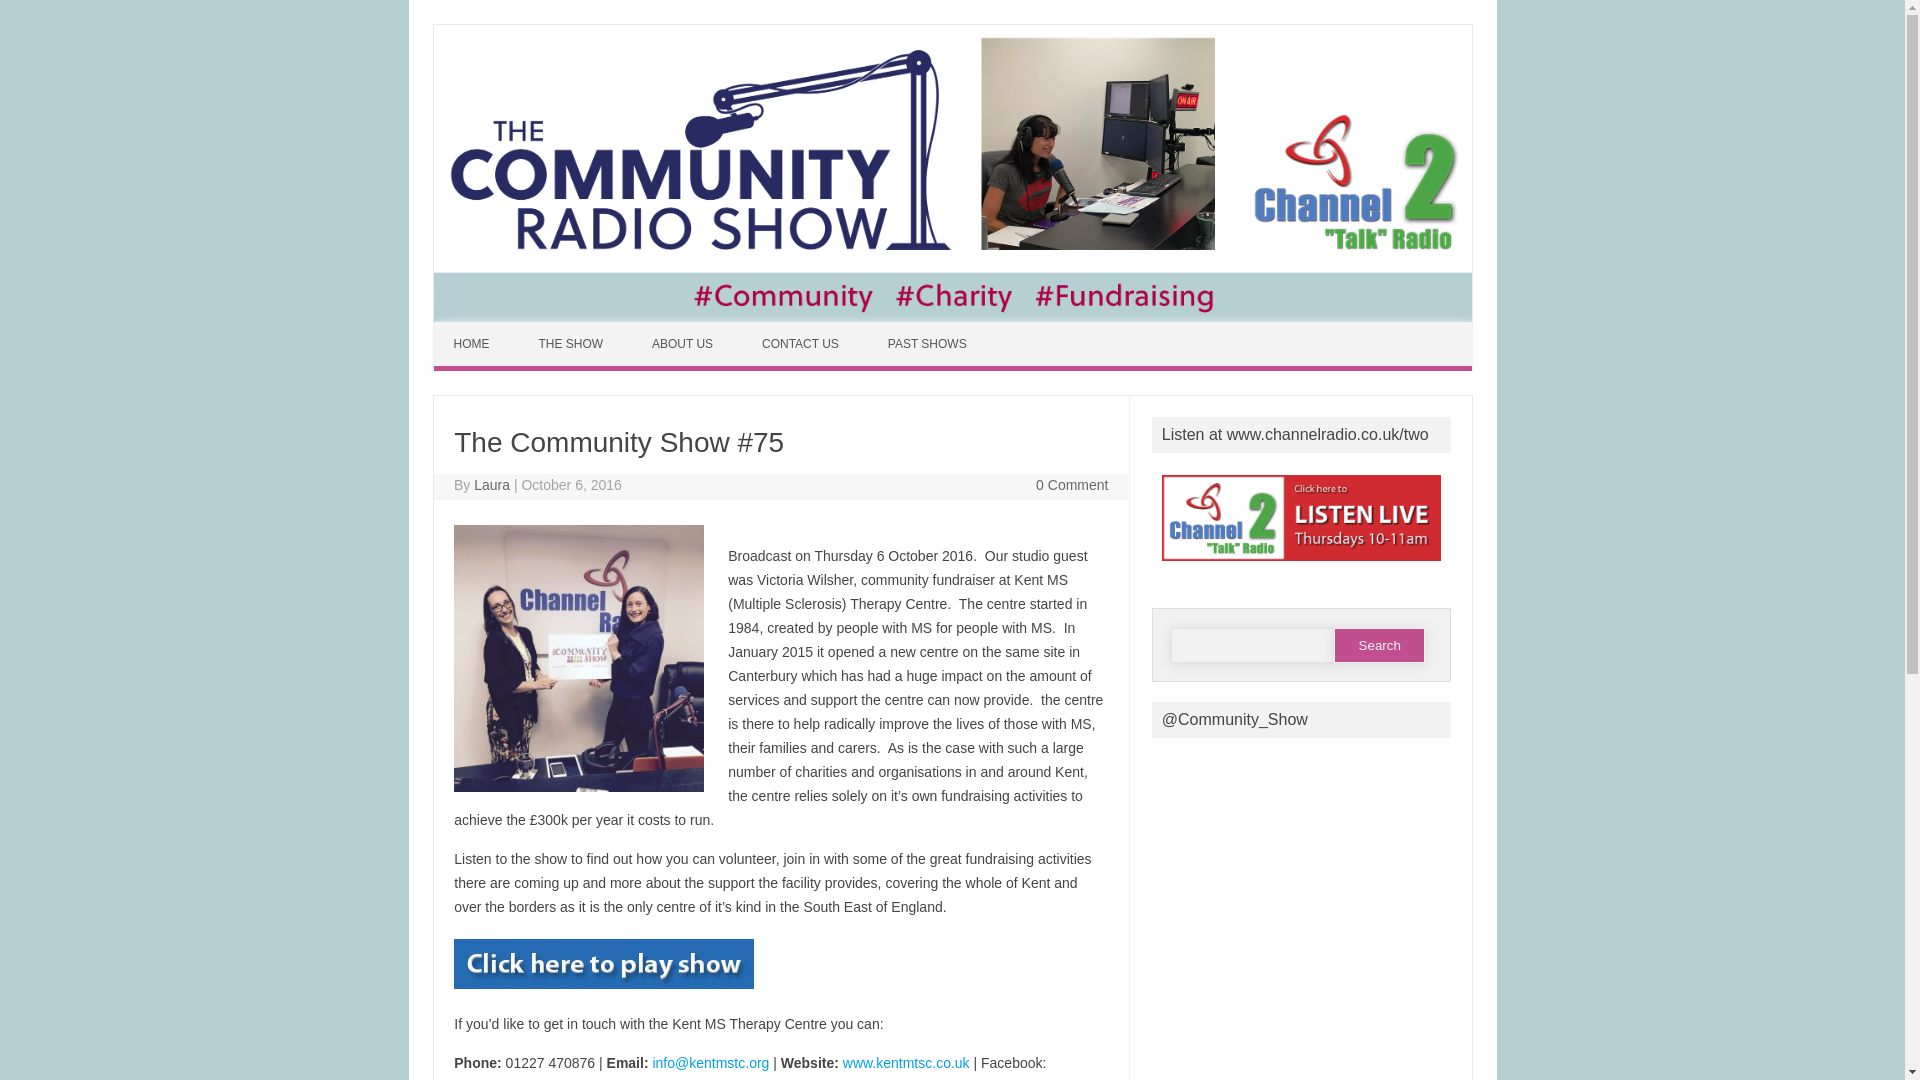 The height and width of the screenshot is (1080, 1920). Describe the element at coordinates (474, 344) in the screenshot. I see `HOME` at that location.